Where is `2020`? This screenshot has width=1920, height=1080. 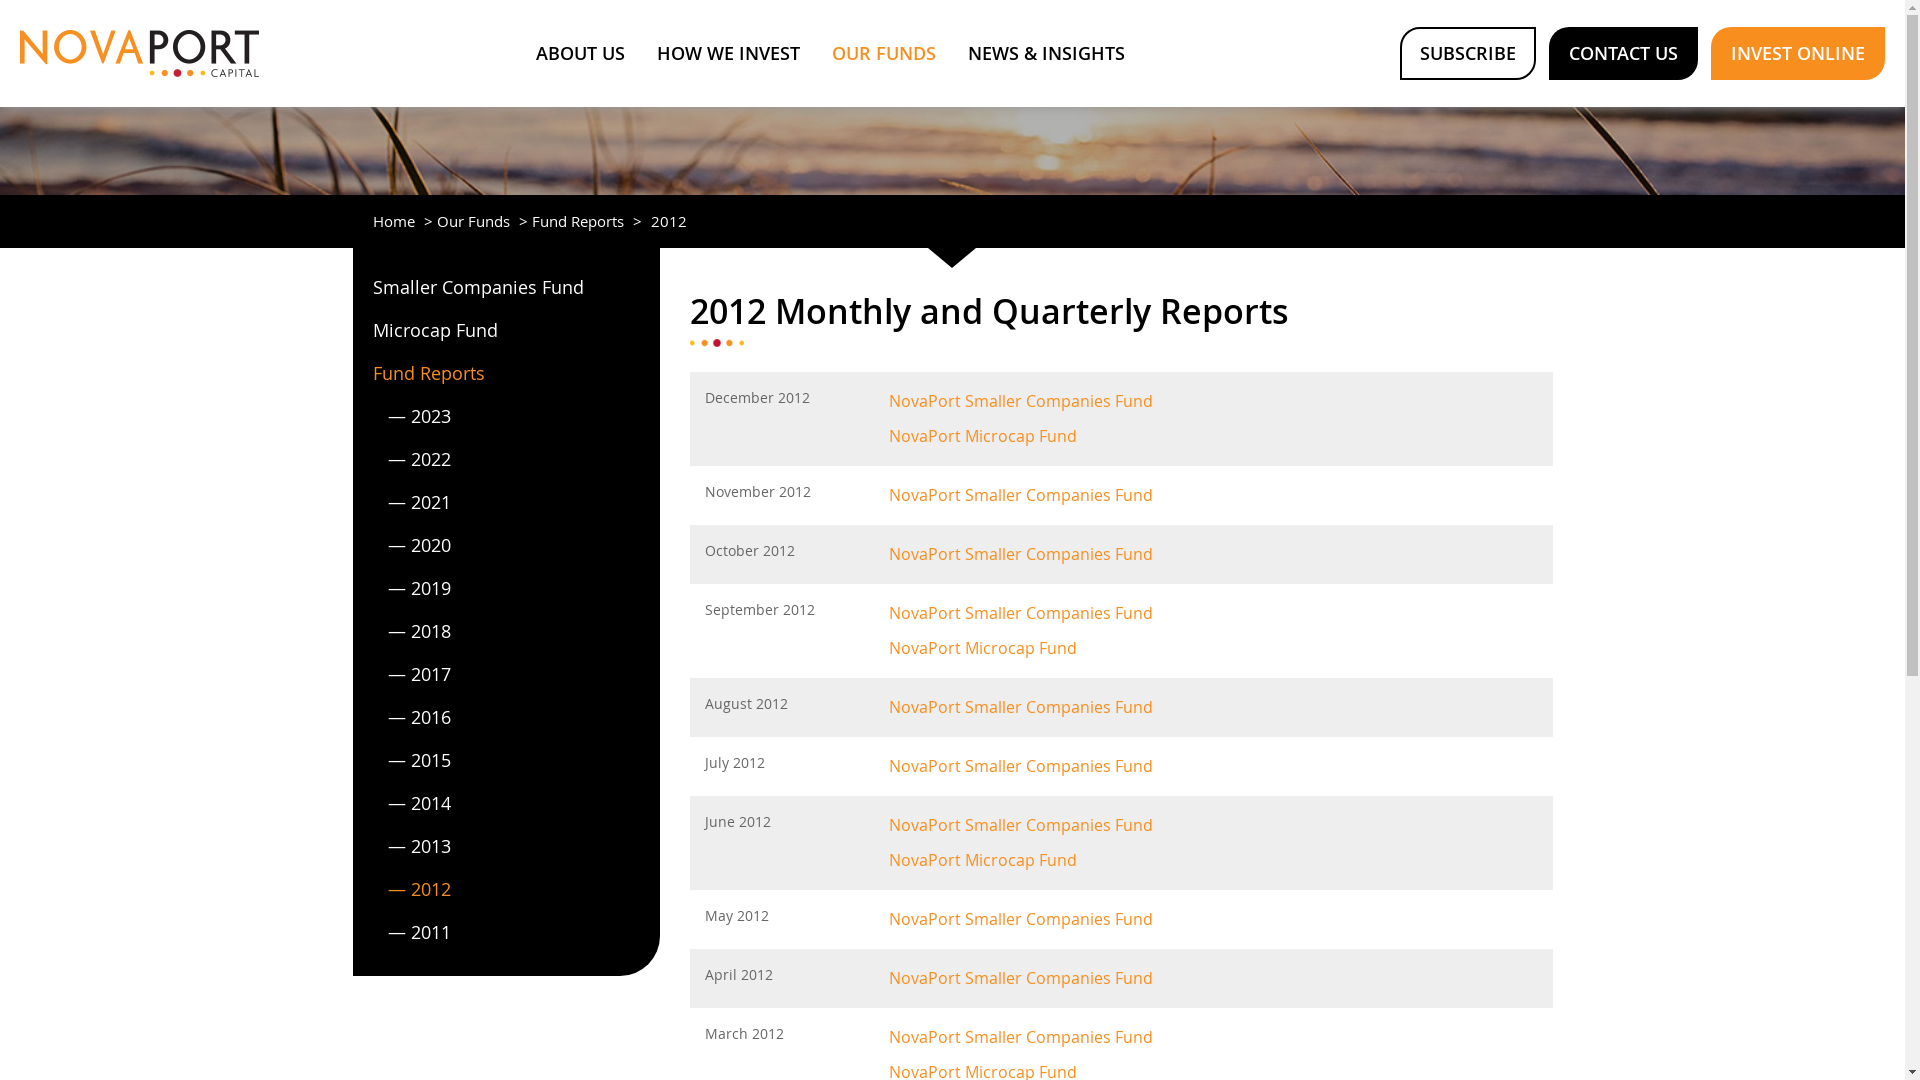 2020 is located at coordinates (506, 538).